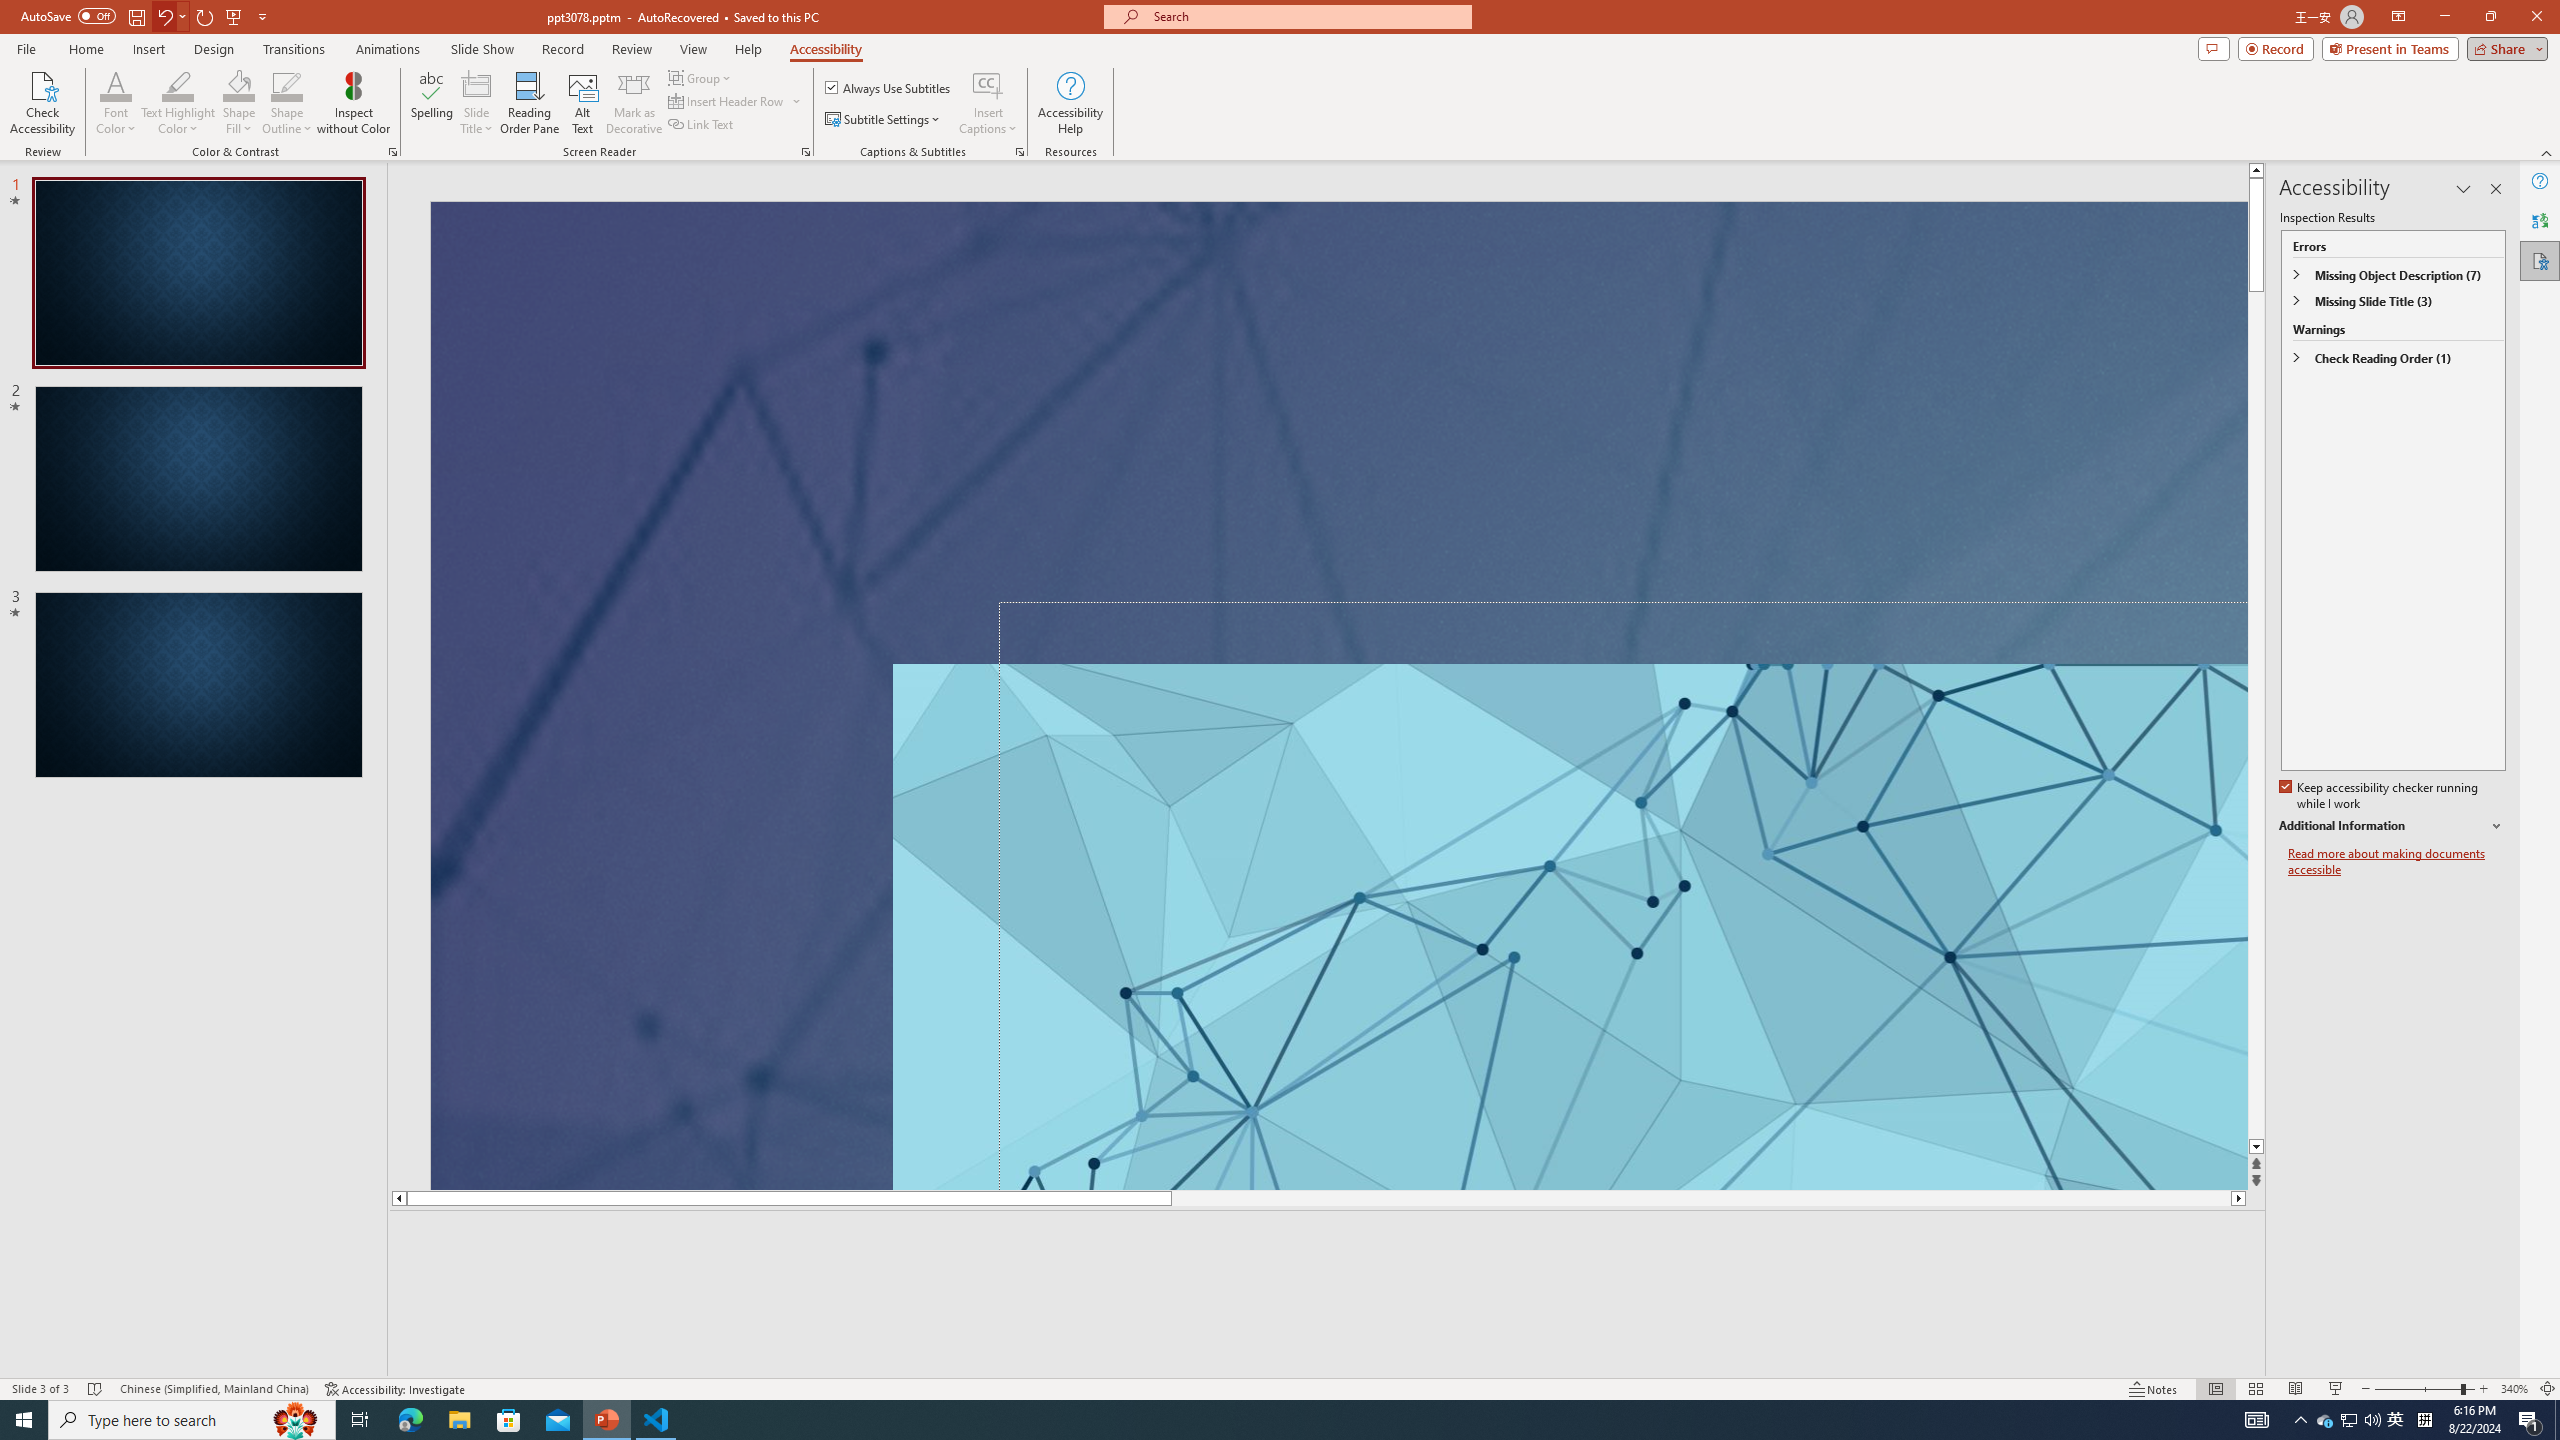  What do you see at coordinates (806, 152) in the screenshot?
I see `Screen Reader` at bounding box center [806, 152].